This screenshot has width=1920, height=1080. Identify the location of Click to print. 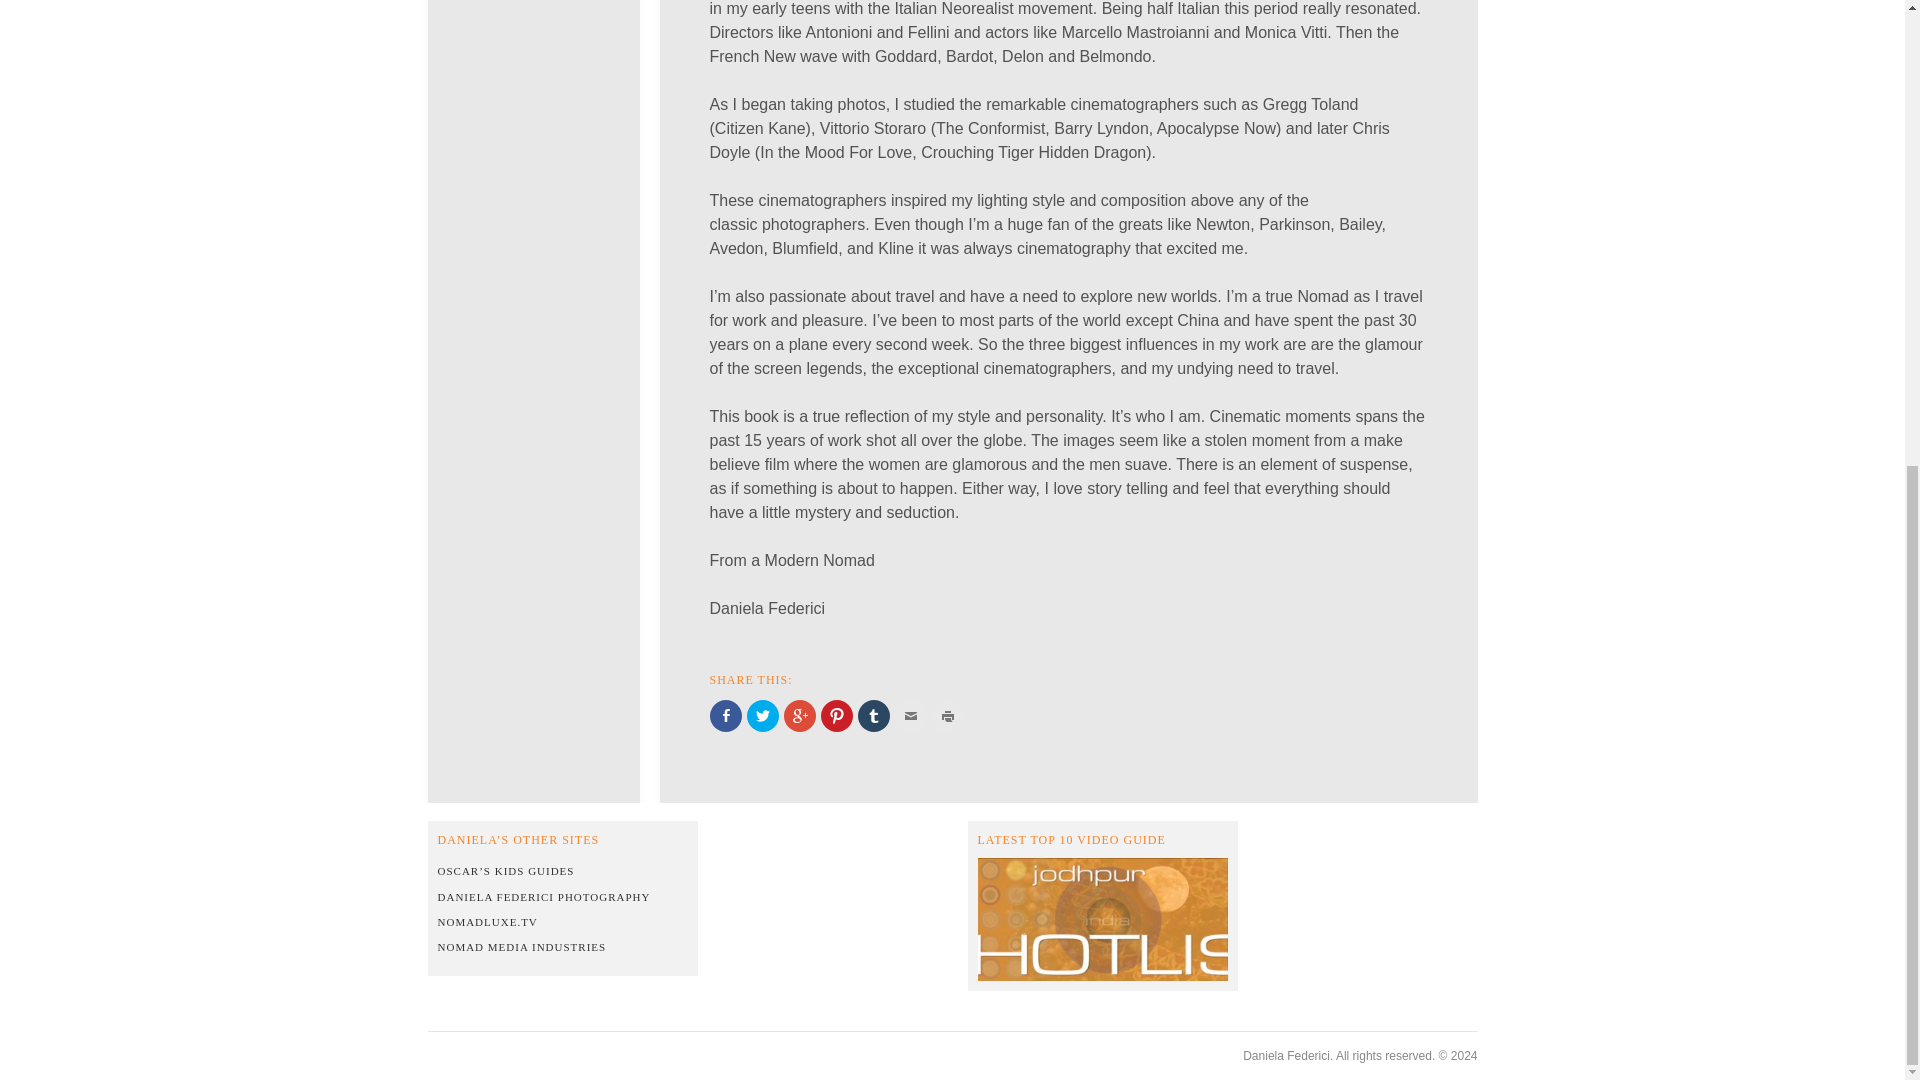
(947, 716).